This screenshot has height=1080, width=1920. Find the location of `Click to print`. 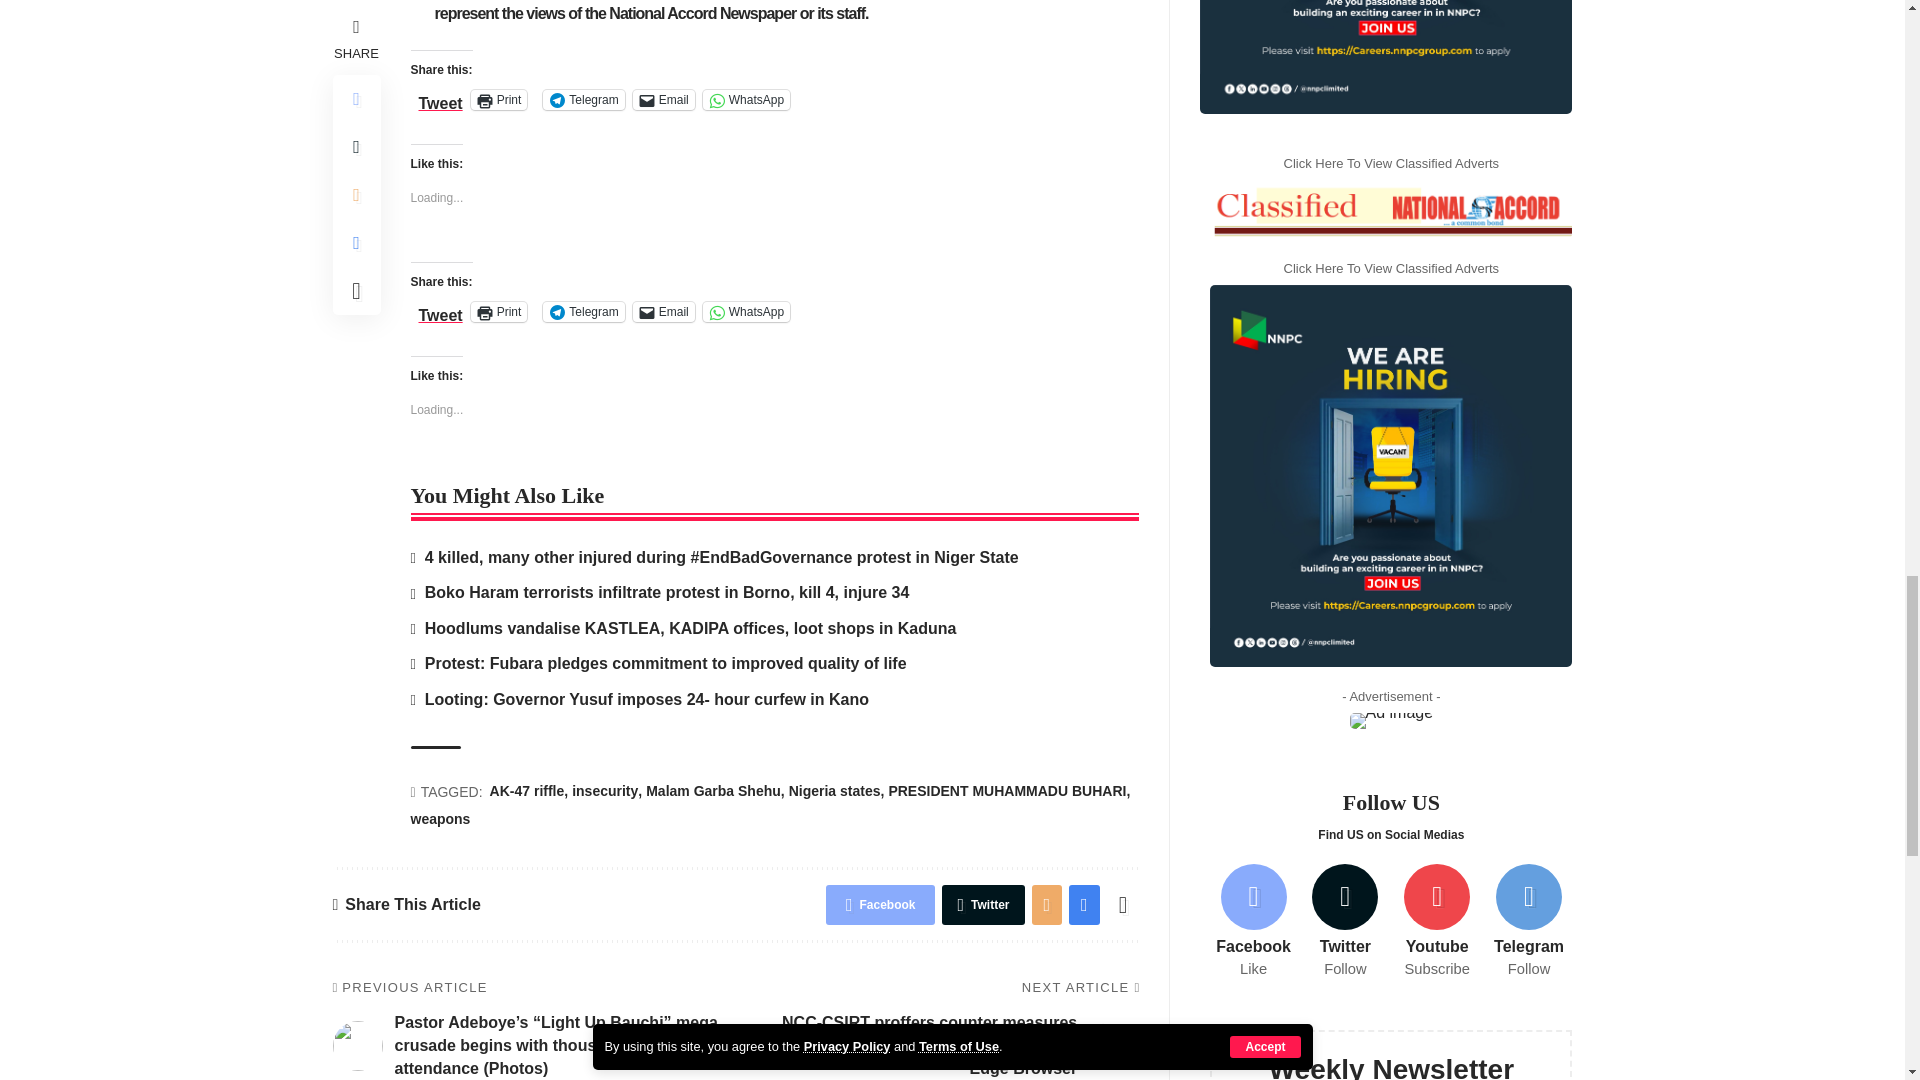

Click to print is located at coordinates (499, 100).